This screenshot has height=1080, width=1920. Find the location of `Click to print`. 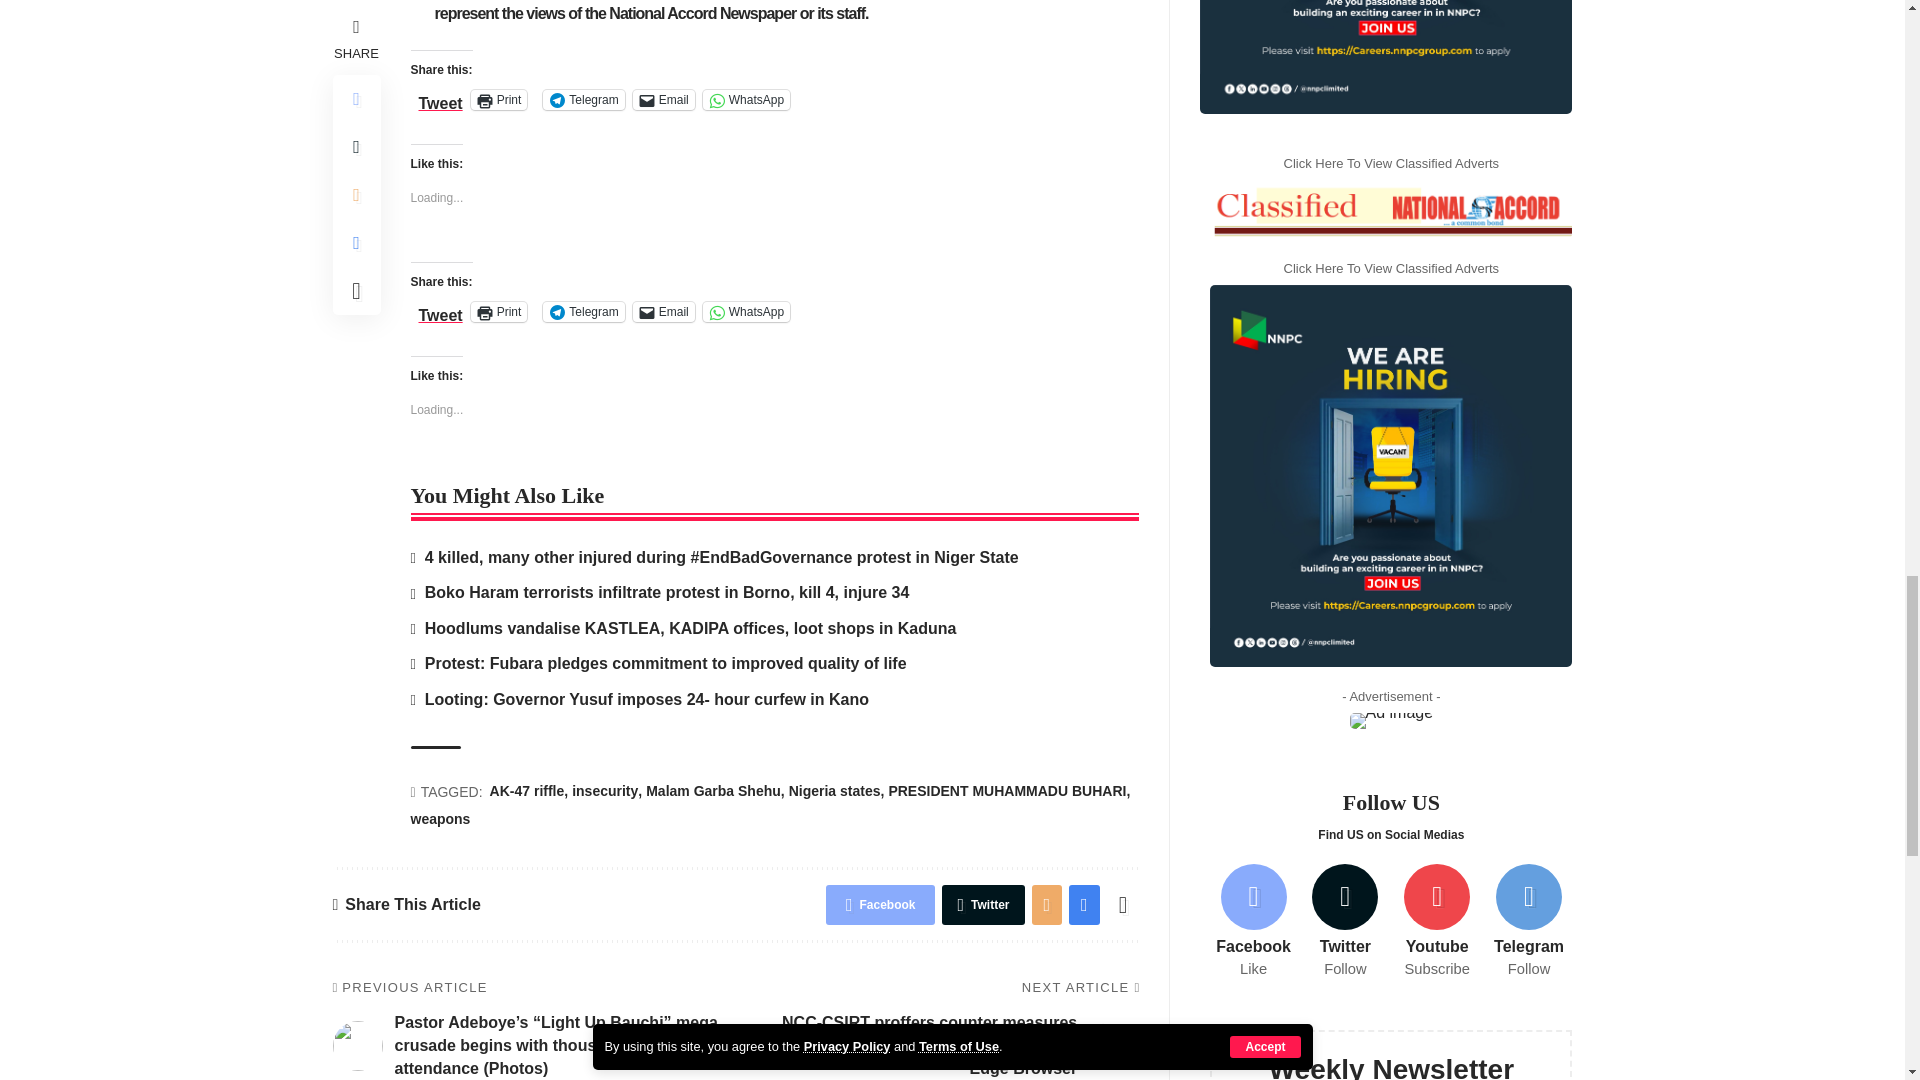

Click to print is located at coordinates (499, 100).